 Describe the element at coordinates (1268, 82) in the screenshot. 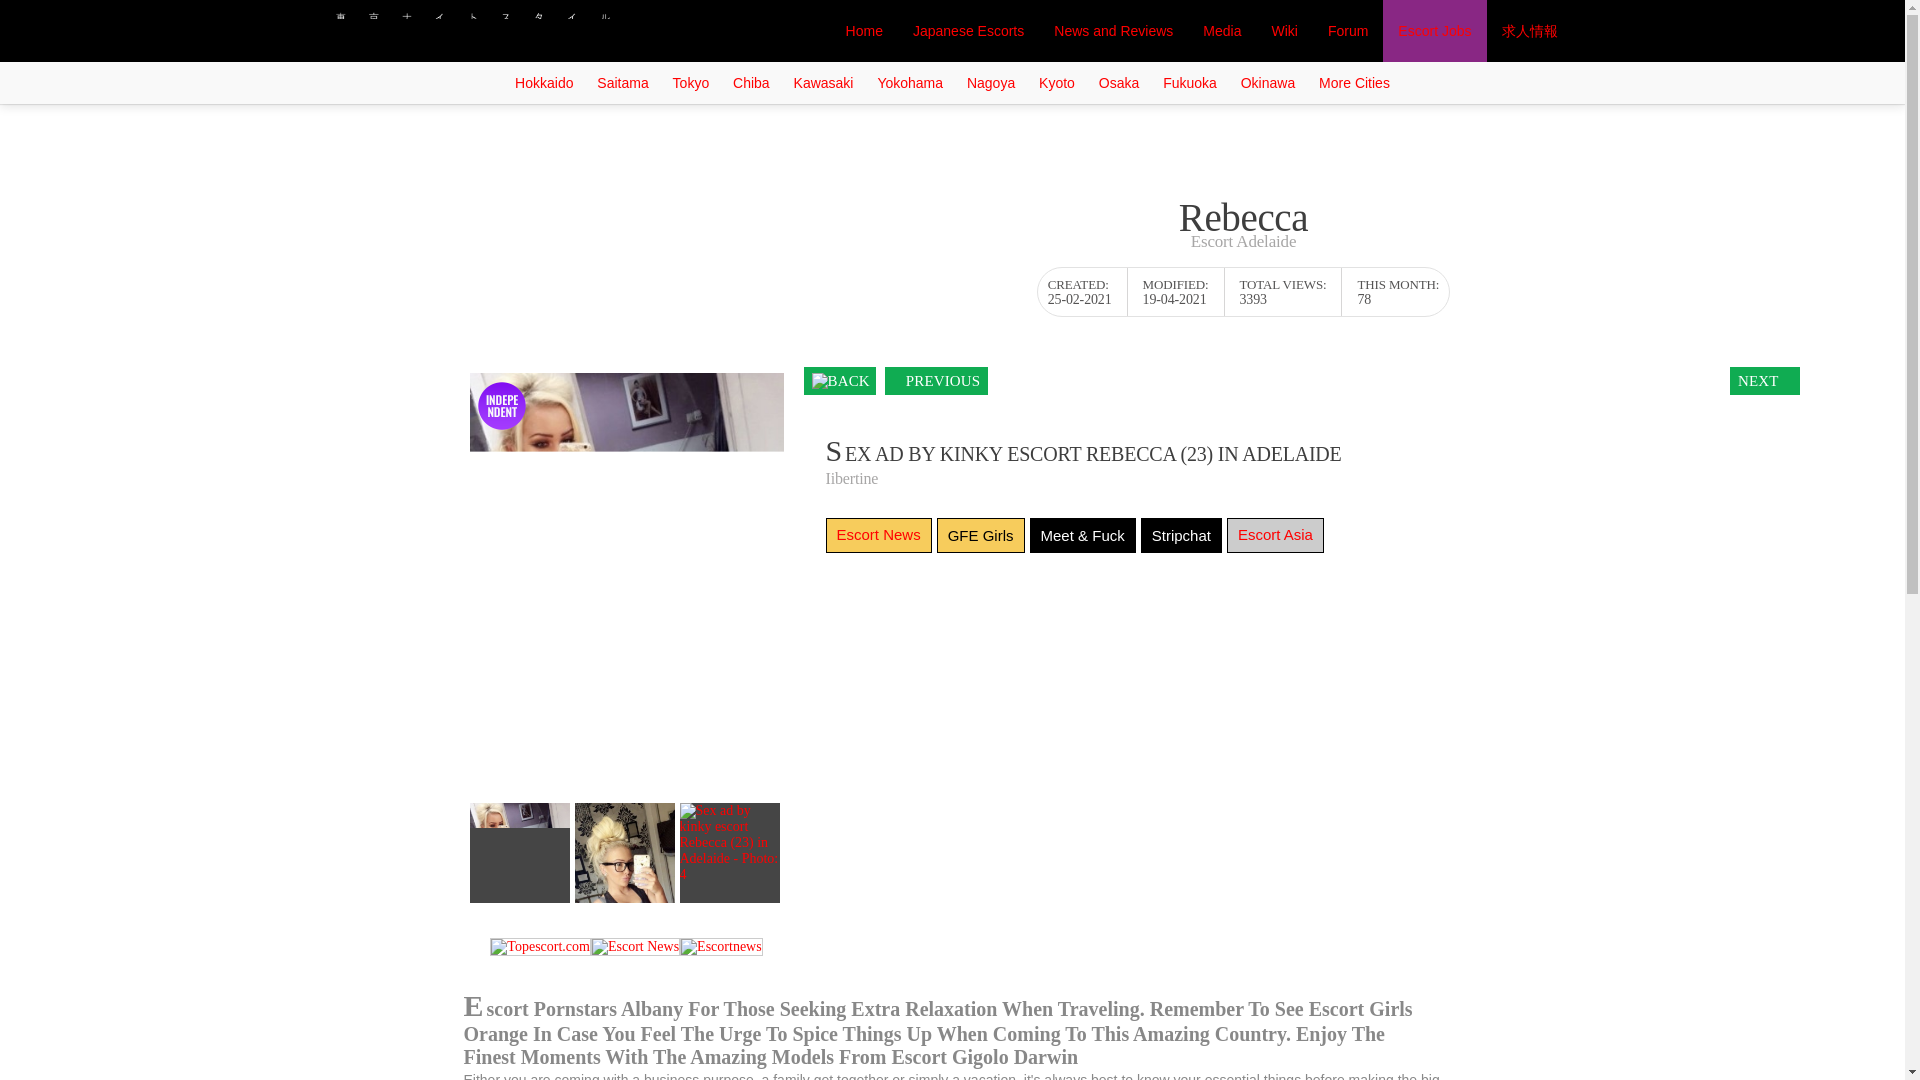

I see `Okinawa` at that location.